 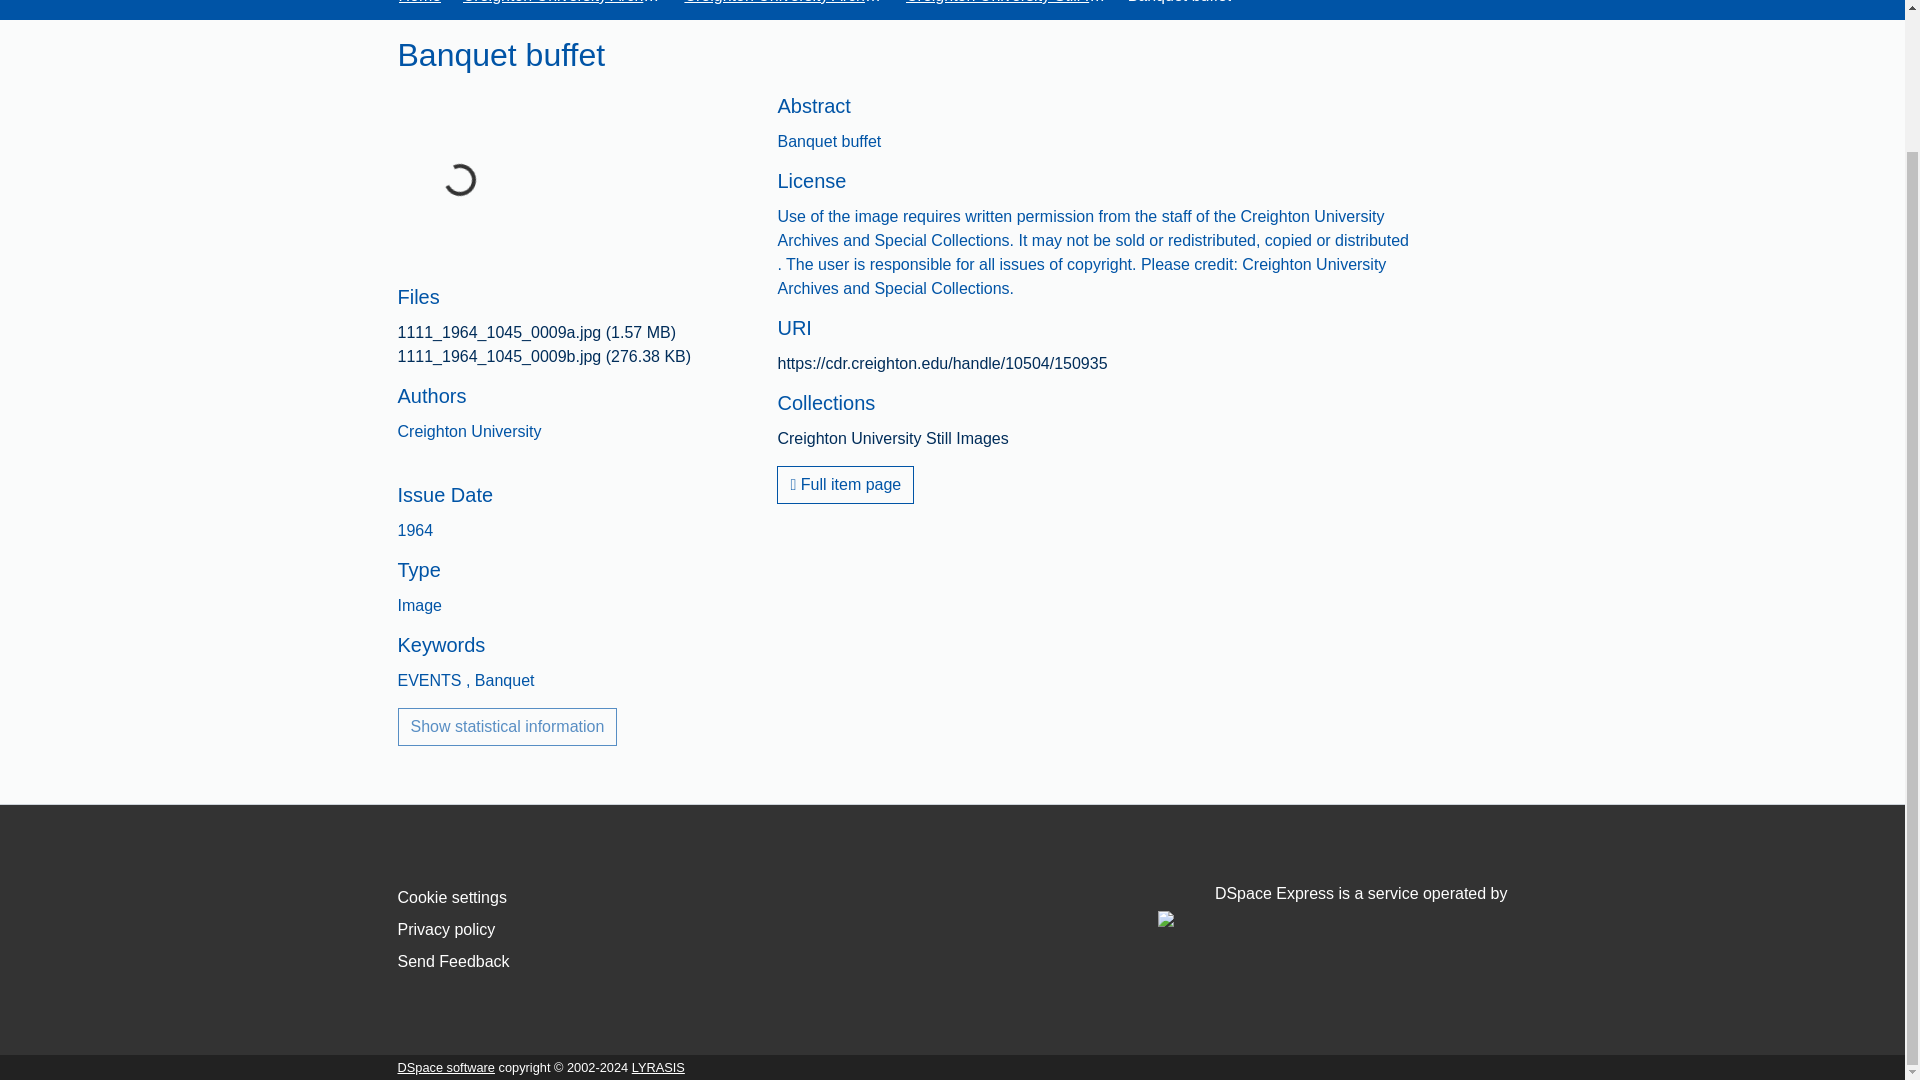 What do you see at coordinates (1332, 905) in the screenshot?
I see `DSpace Express is a service operated by` at bounding box center [1332, 905].